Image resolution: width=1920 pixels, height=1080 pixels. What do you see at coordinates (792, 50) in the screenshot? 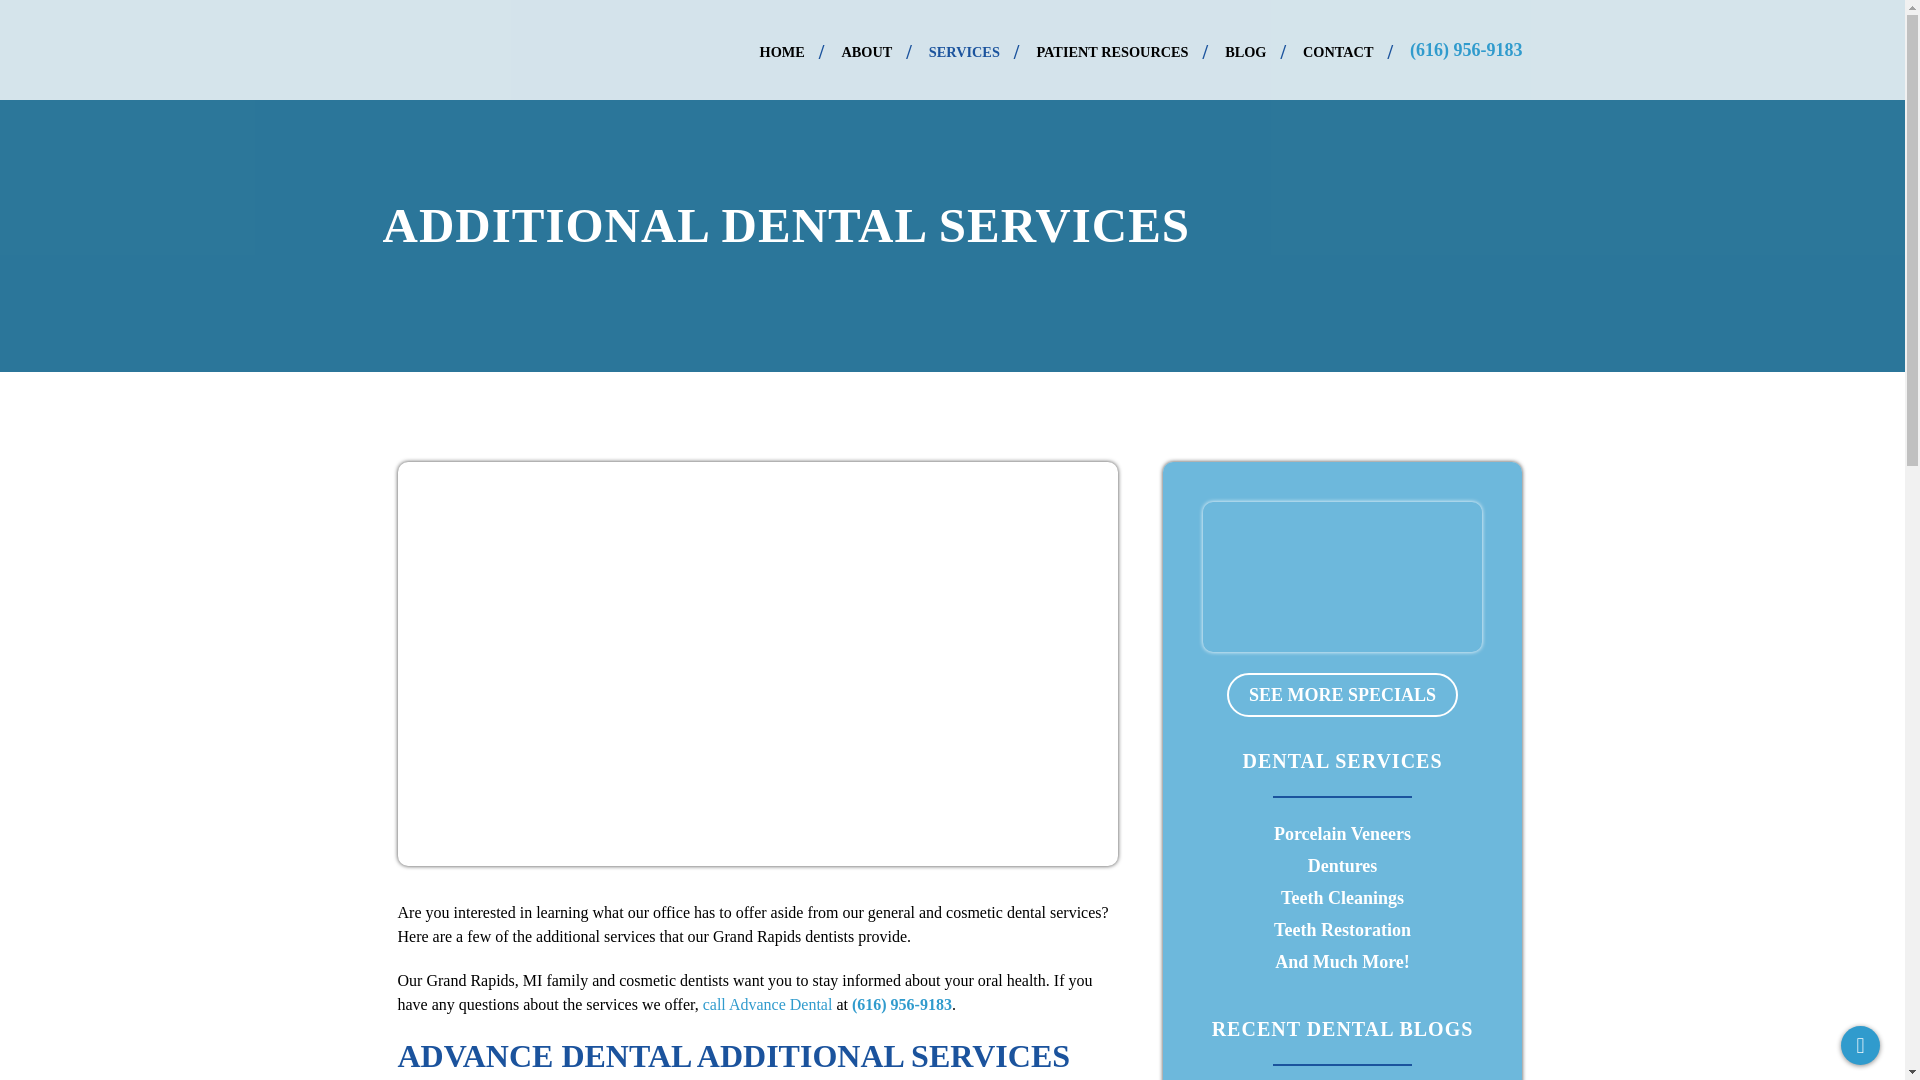
I see `HOME` at bounding box center [792, 50].